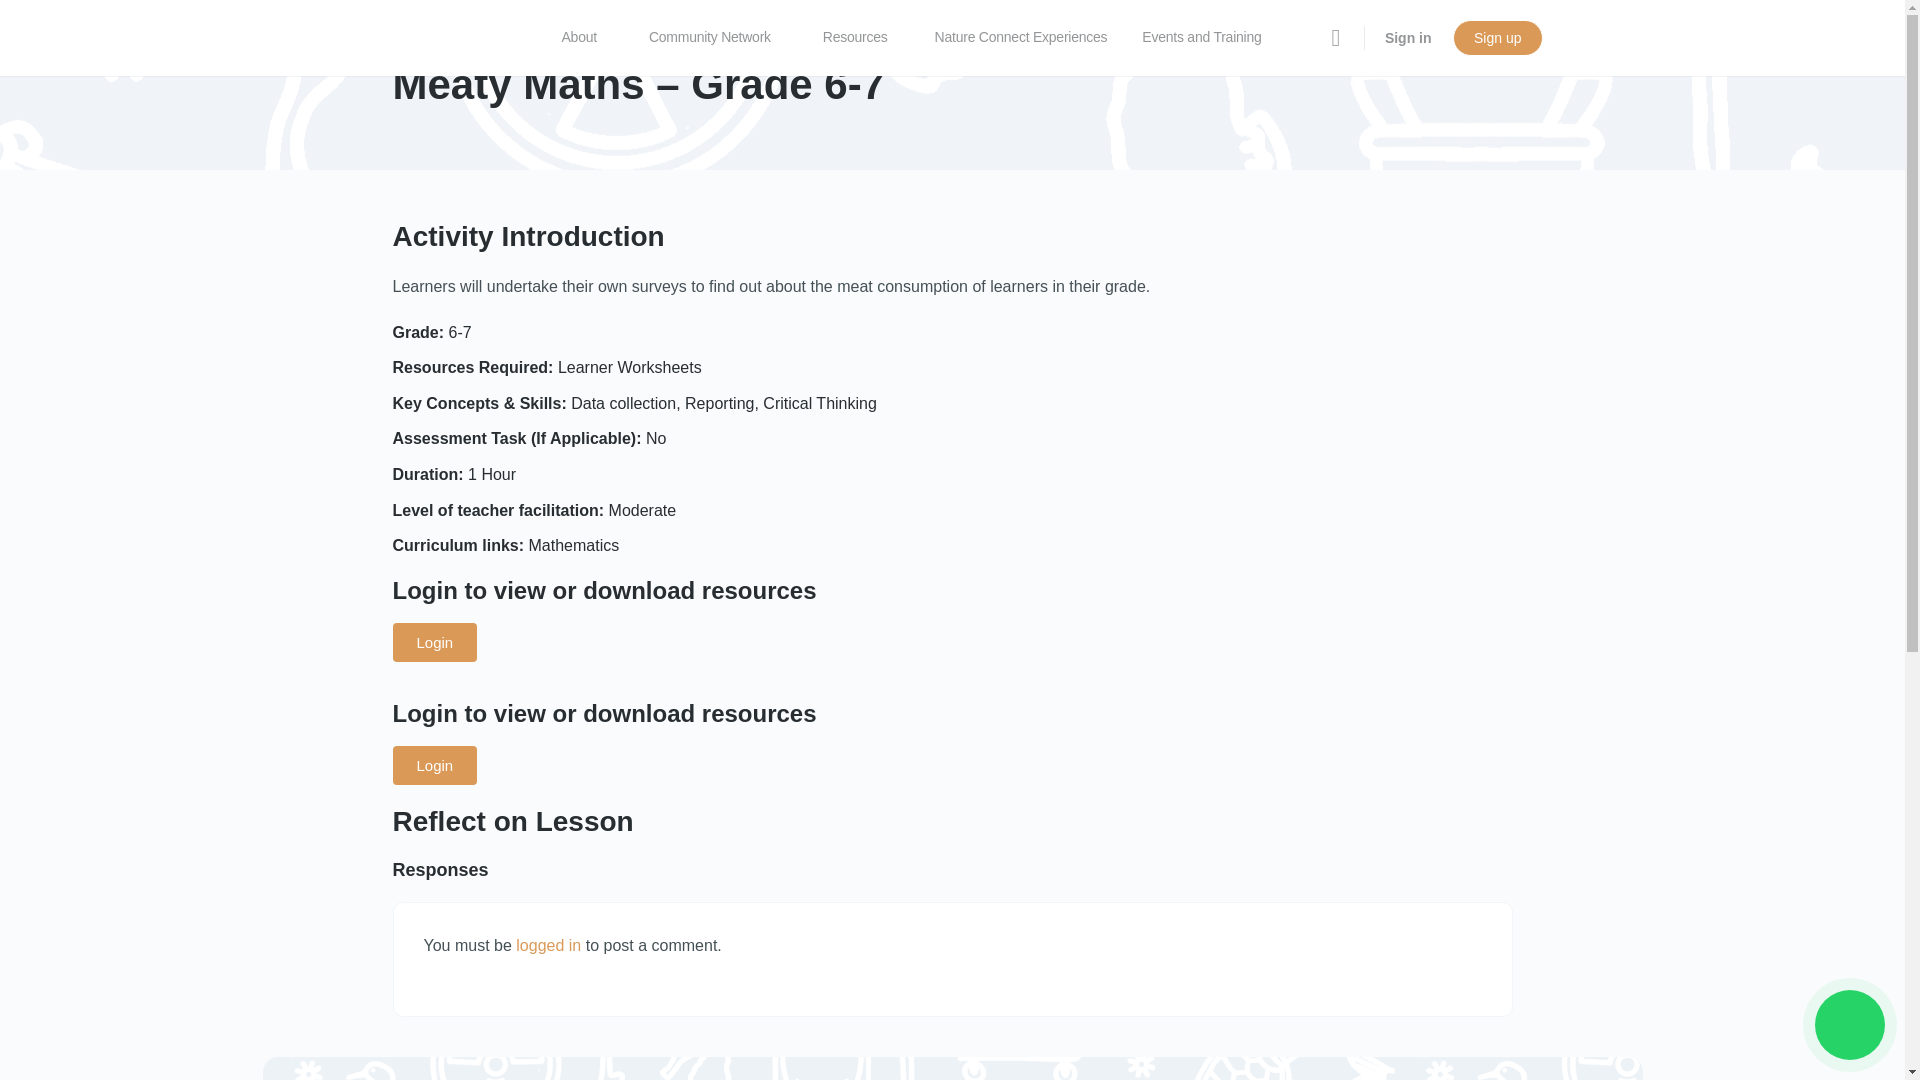  I want to click on Sign up, so click(1497, 38).